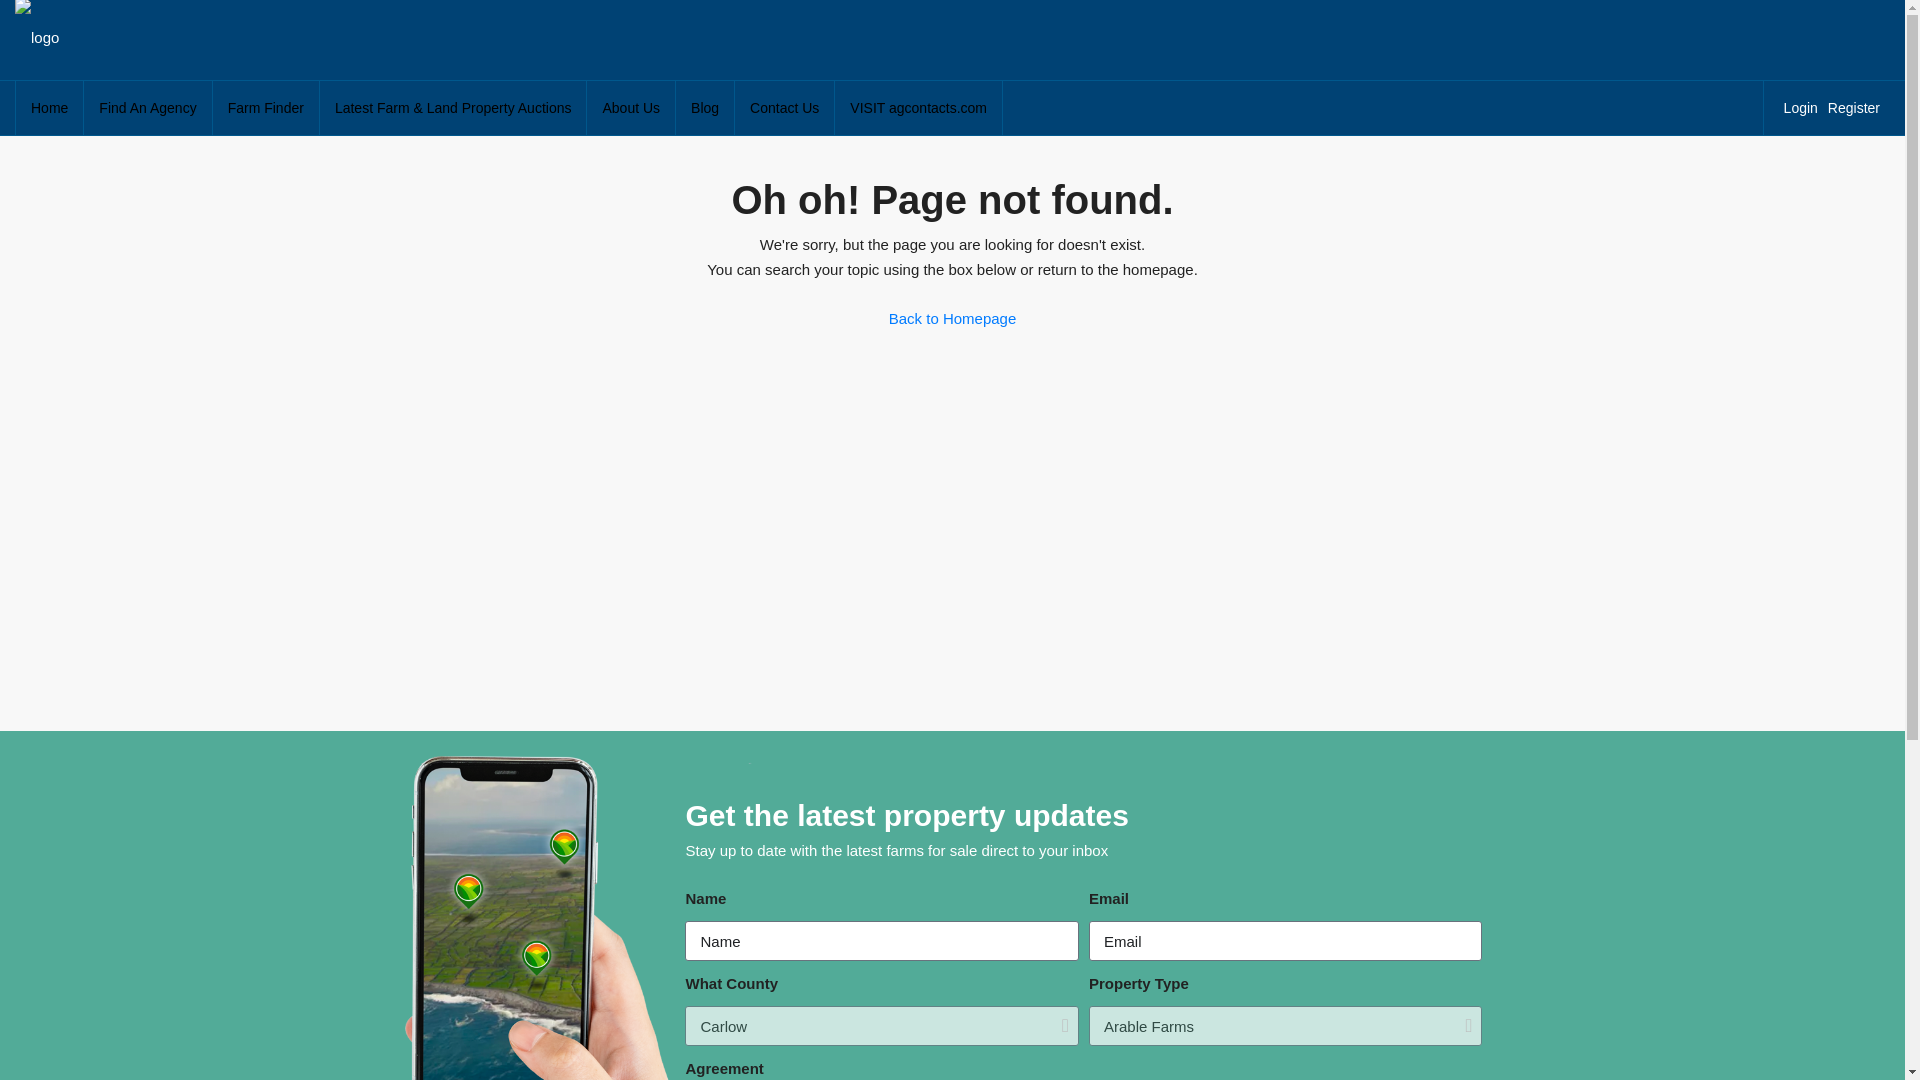  What do you see at coordinates (266, 108) in the screenshot?
I see `Farm Finder` at bounding box center [266, 108].